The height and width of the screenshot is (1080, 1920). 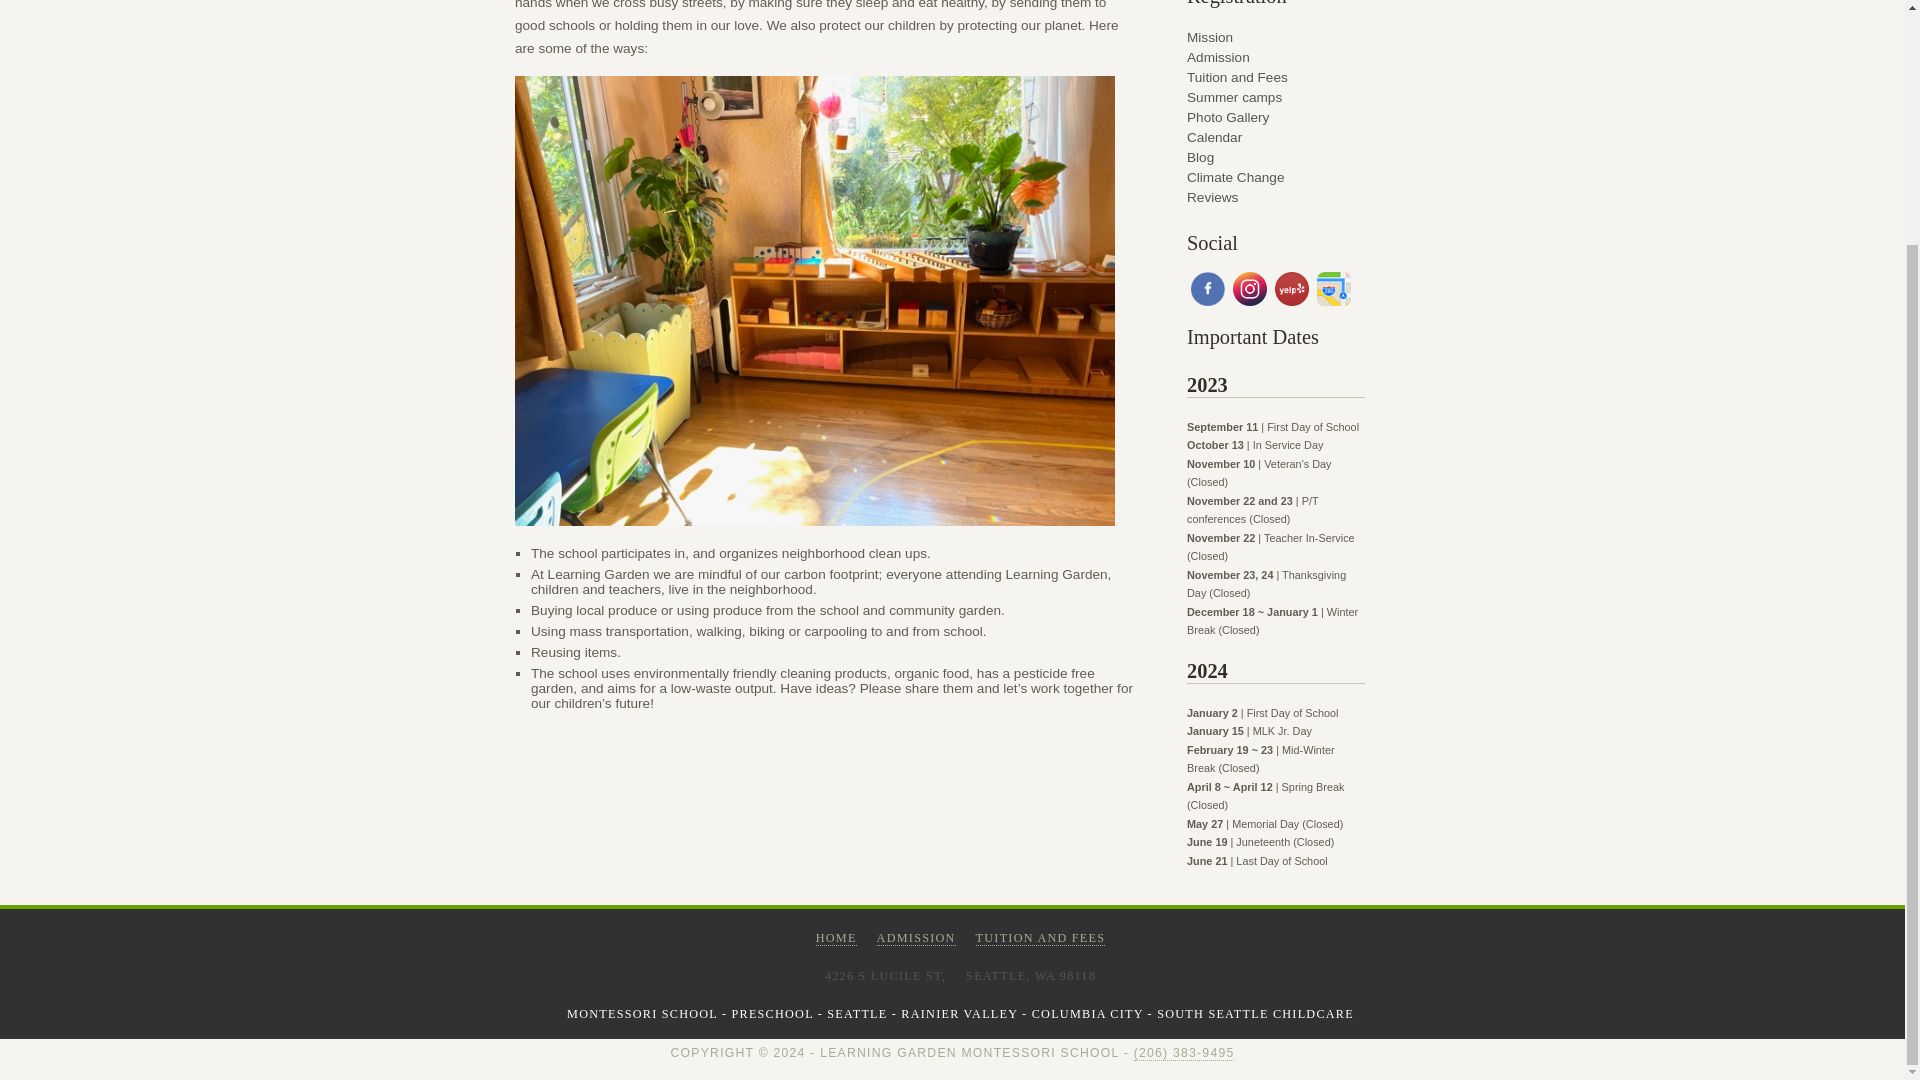 I want to click on Admission, so click(x=1276, y=54).